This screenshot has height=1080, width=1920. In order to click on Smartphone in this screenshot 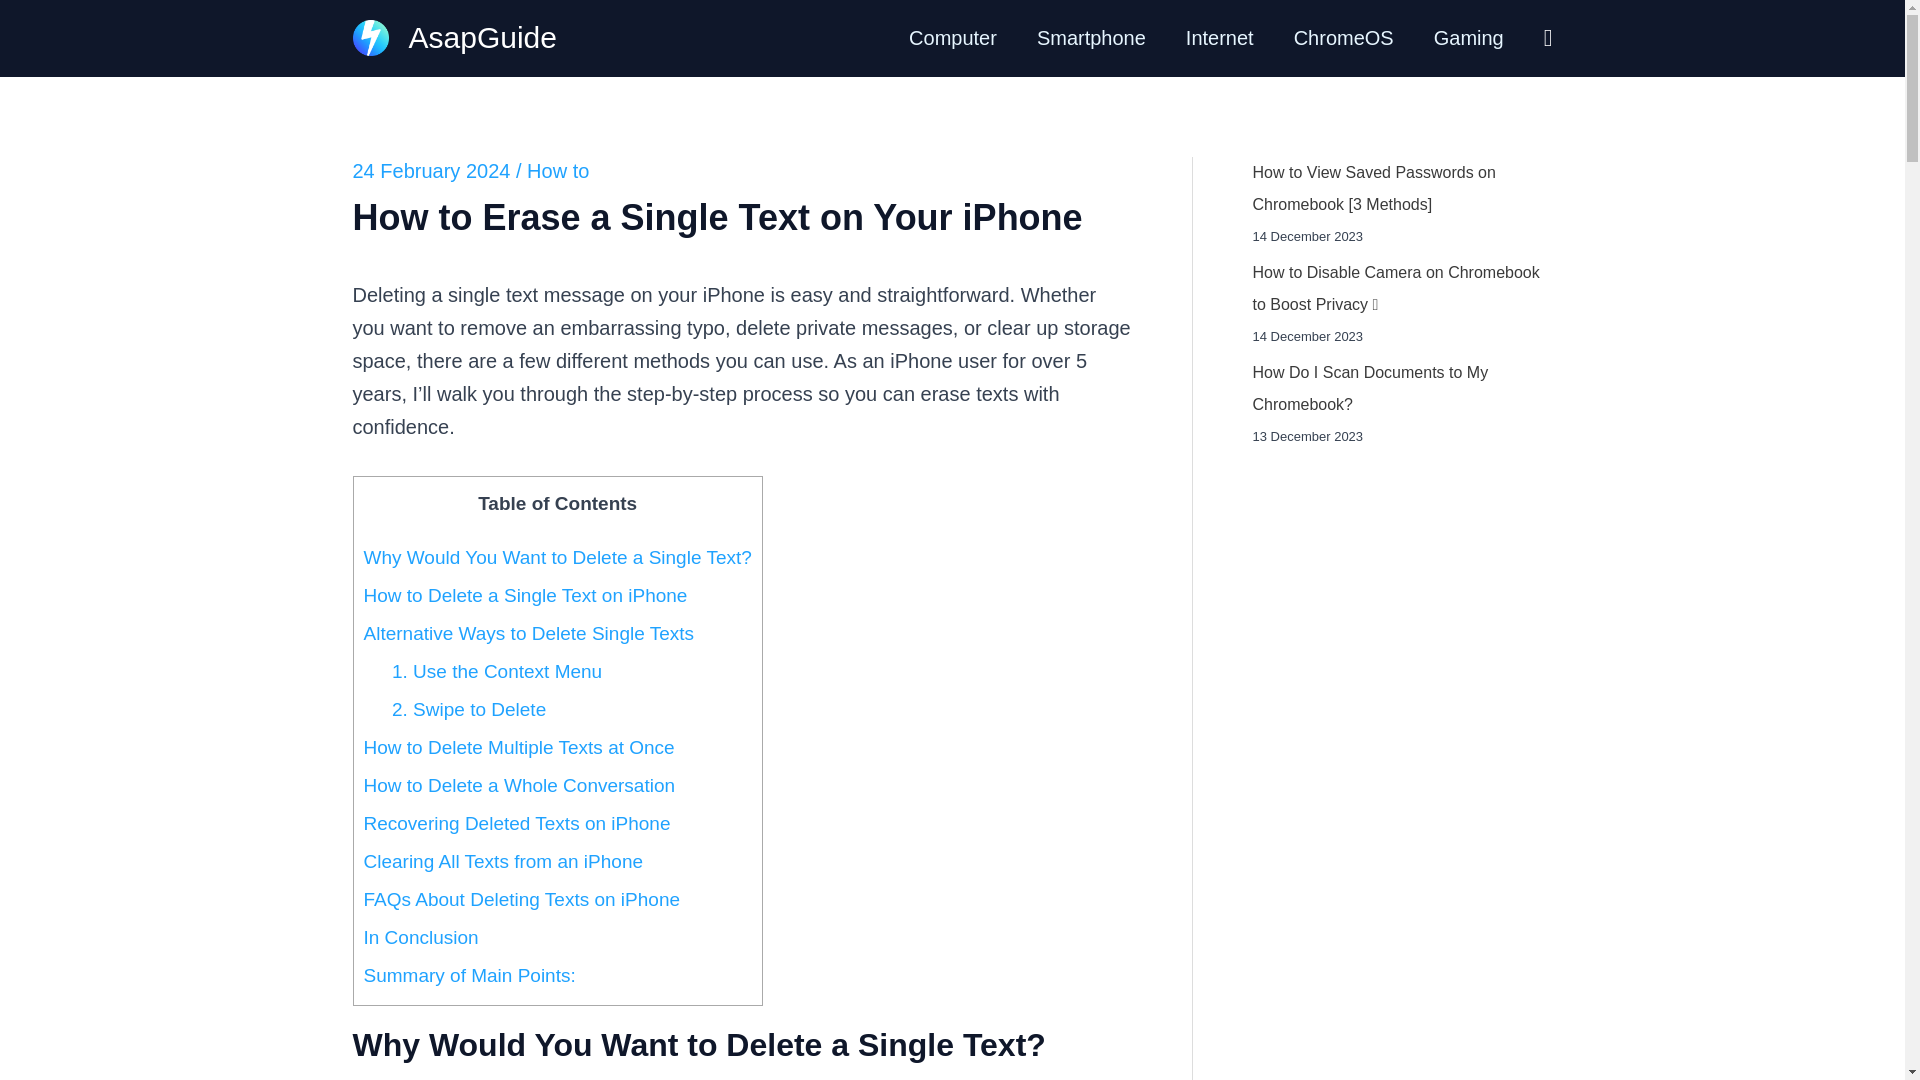, I will do `click(1091, 38)`.